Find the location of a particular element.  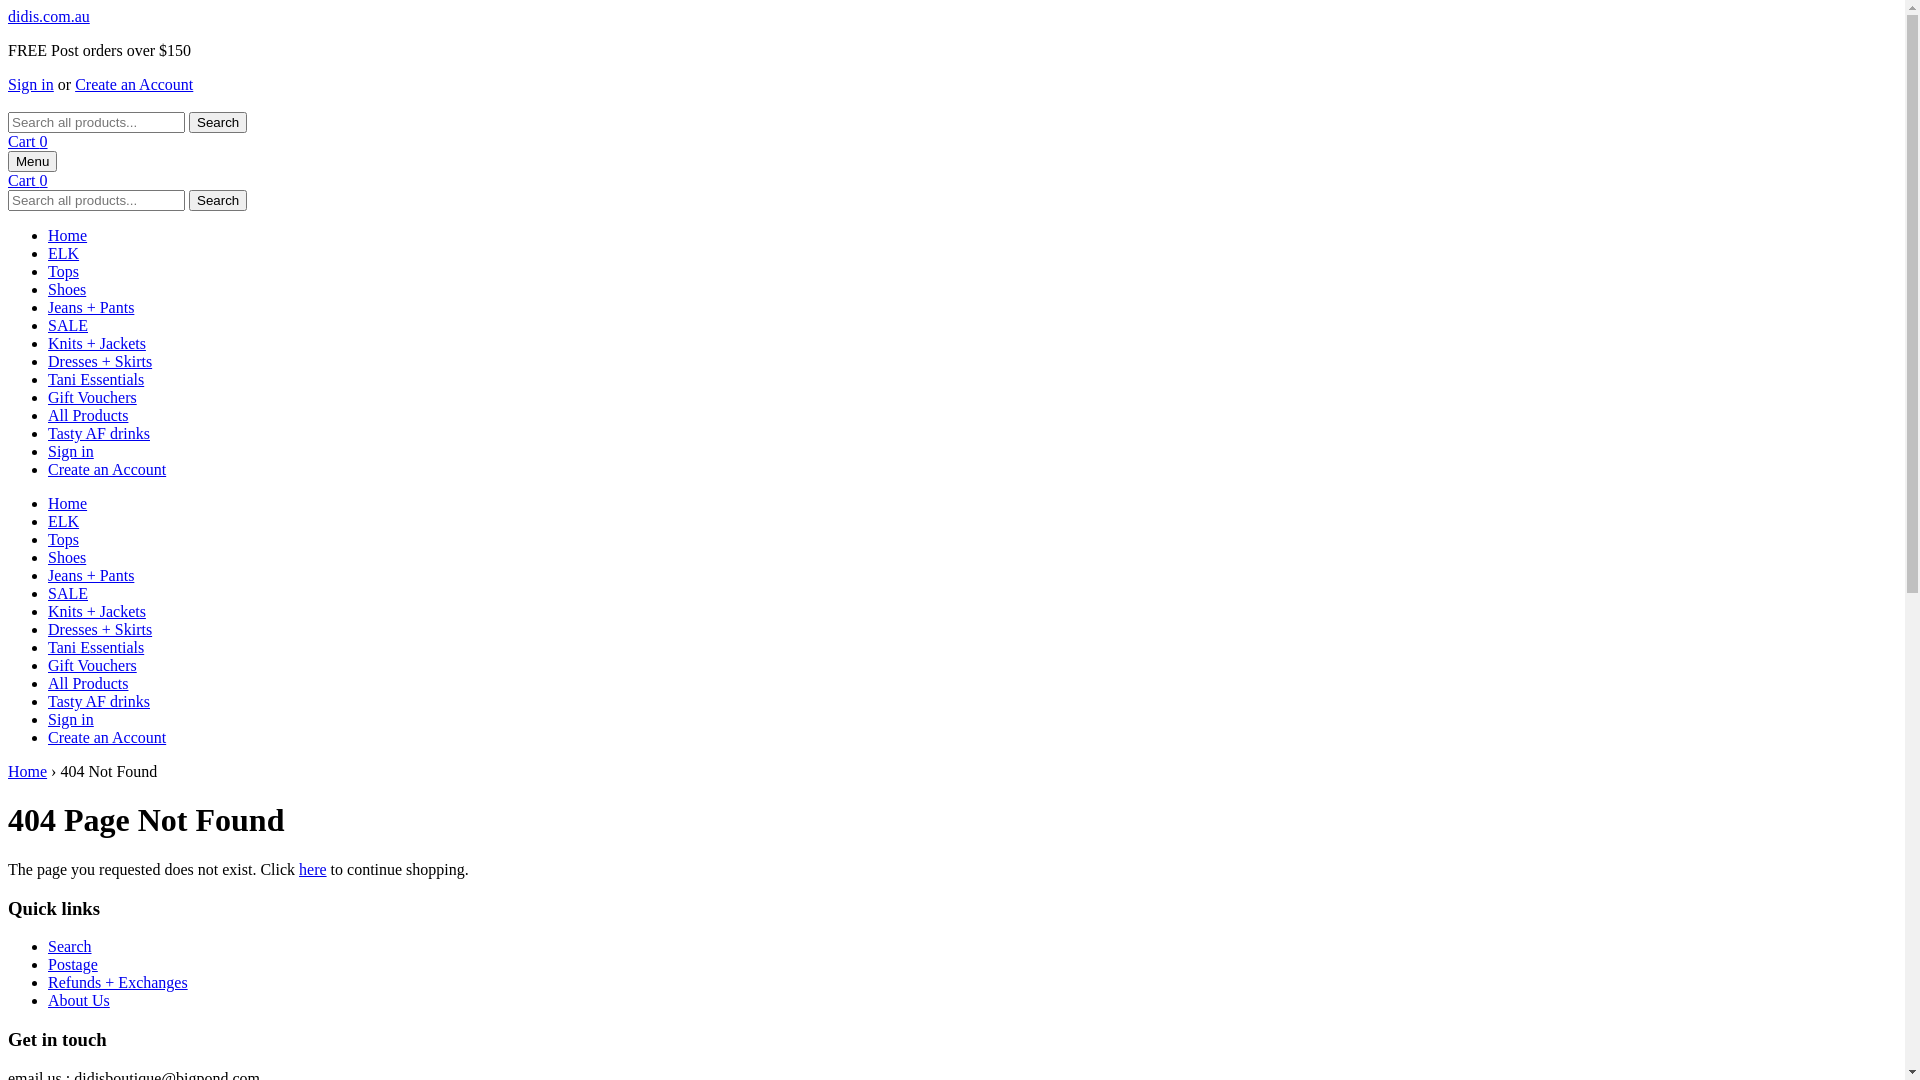

Tani Essentials is located at coordinates (96, 380).